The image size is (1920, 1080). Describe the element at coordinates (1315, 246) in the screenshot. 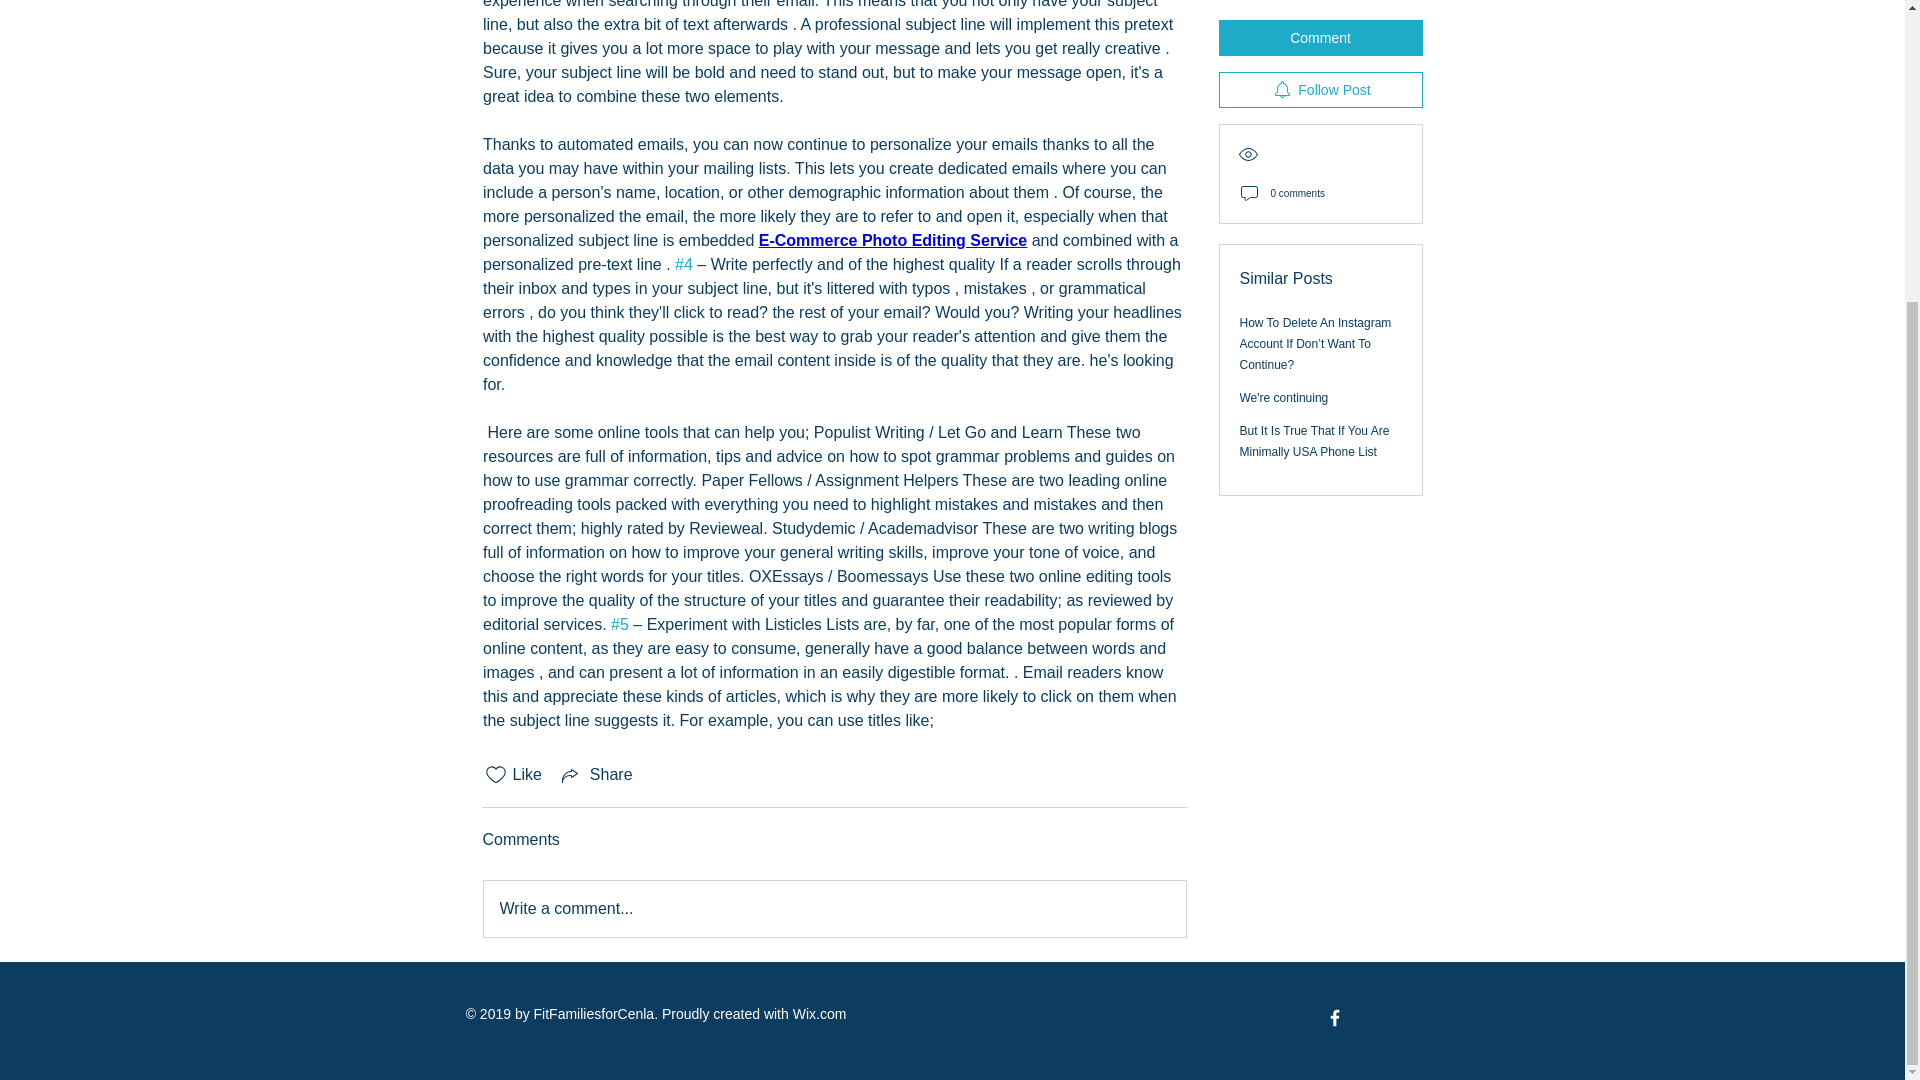

I see `But It Is True That If You Are Minimally USA Phone List` at that location.